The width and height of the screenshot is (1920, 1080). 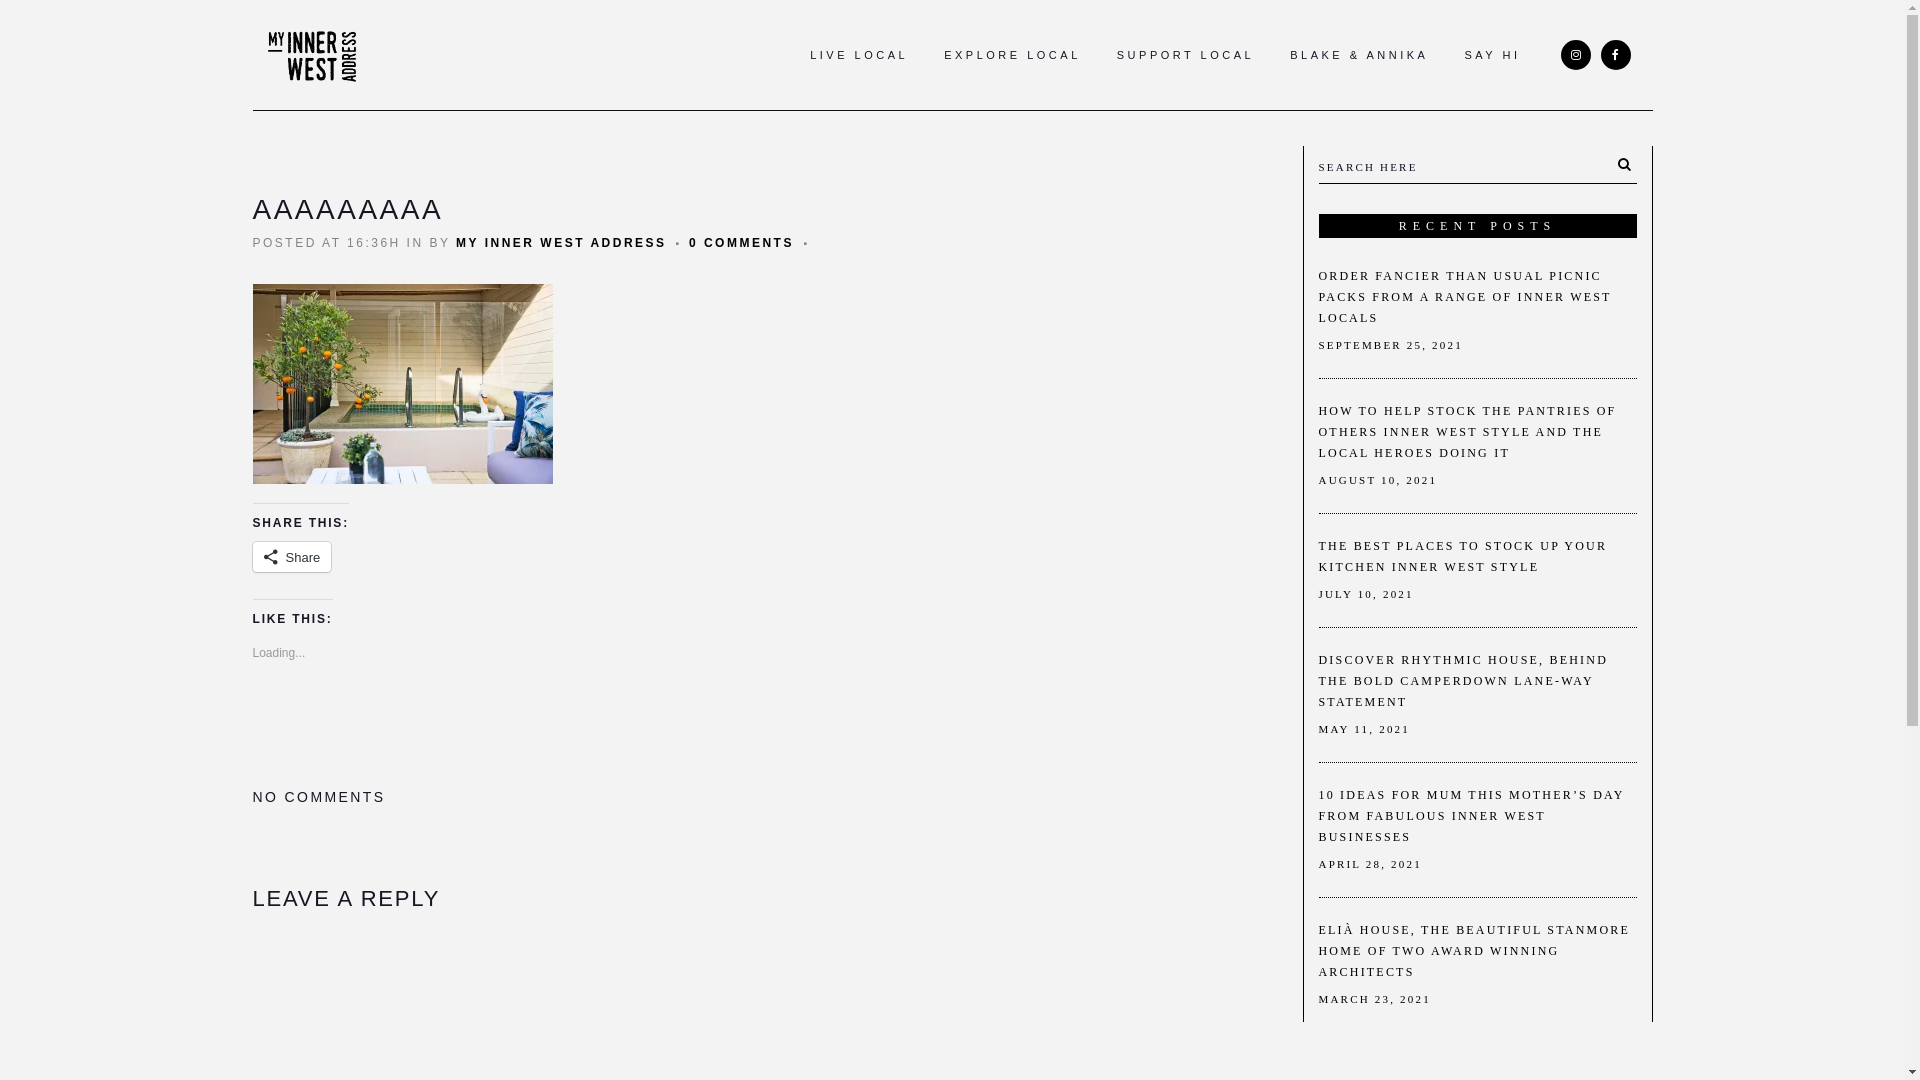 I want to click on LIVE LOCAL, so click(x=859, y=55).